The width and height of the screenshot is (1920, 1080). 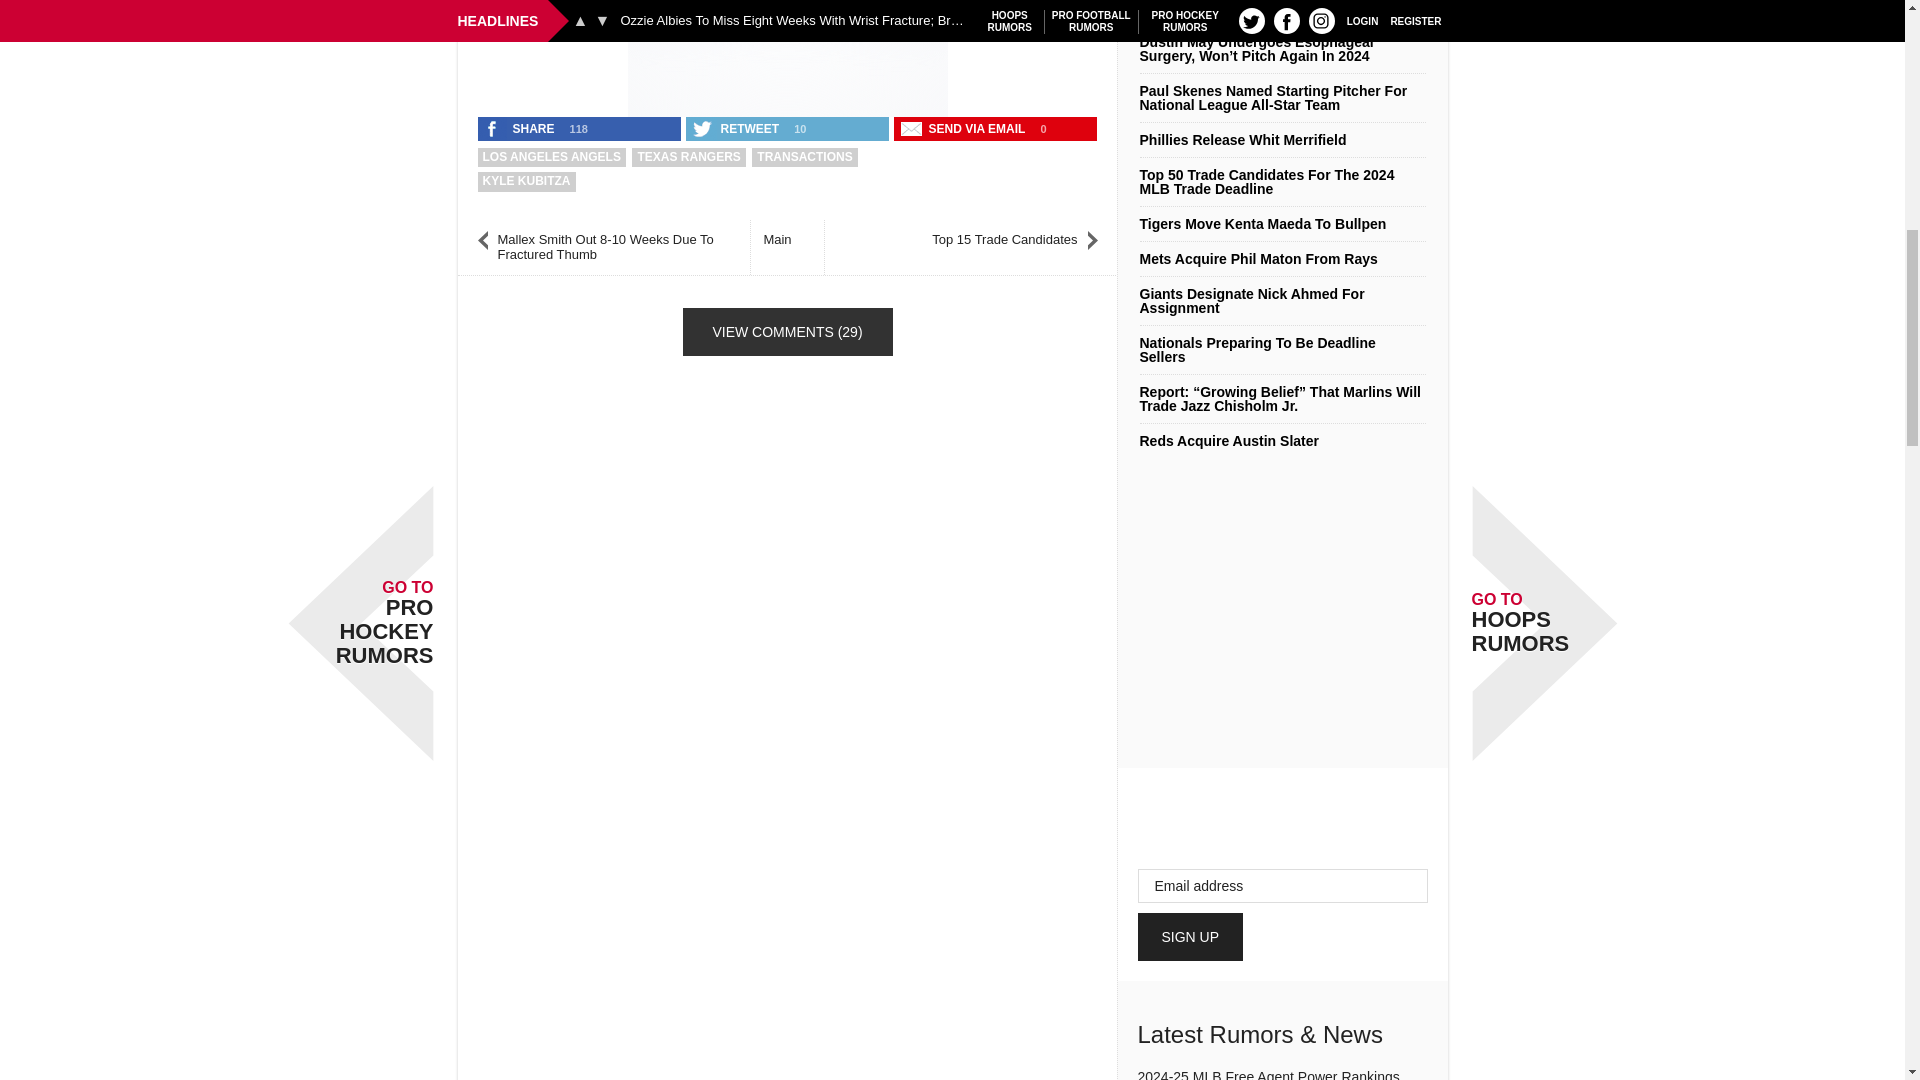 I want to click on Send Rangers Acquire Kyle Kubitza with an email, so click(x=965, y=128).